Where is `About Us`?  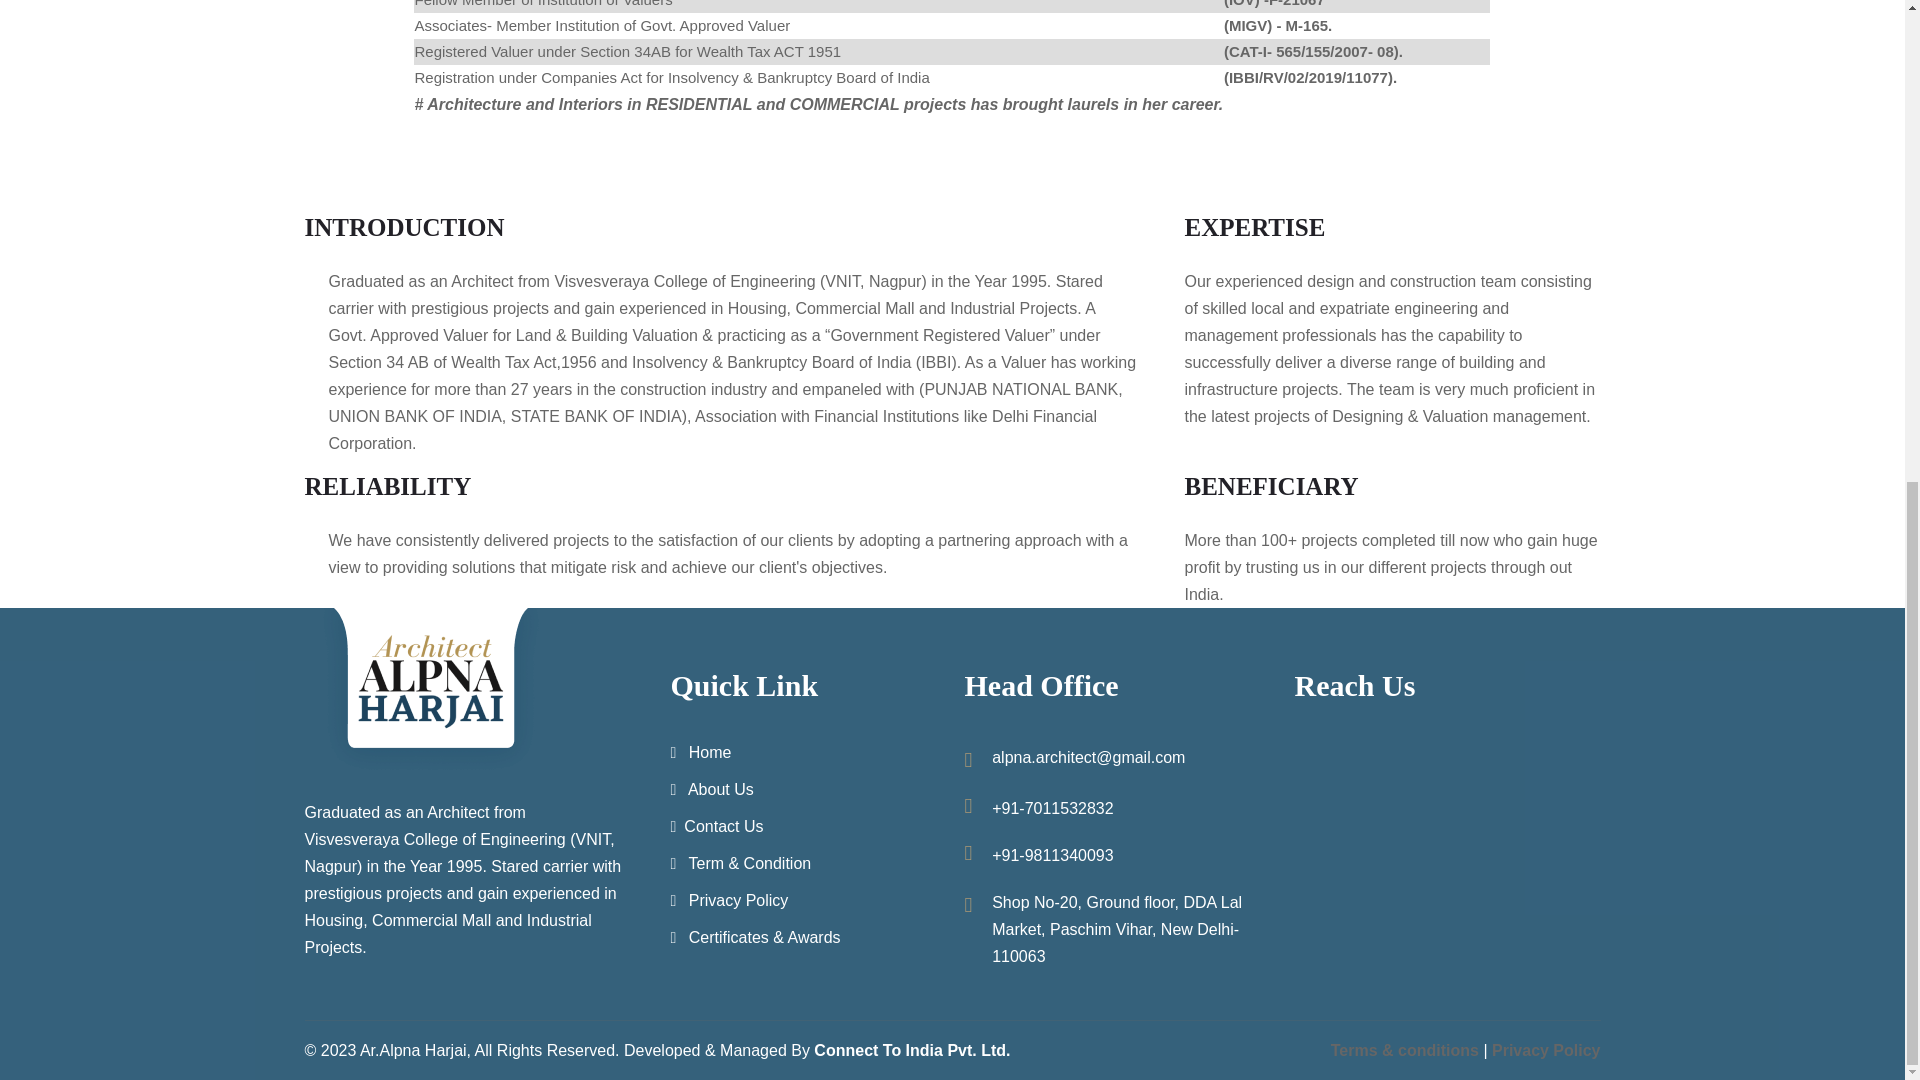 About Us is located at coordinates (711, 789).